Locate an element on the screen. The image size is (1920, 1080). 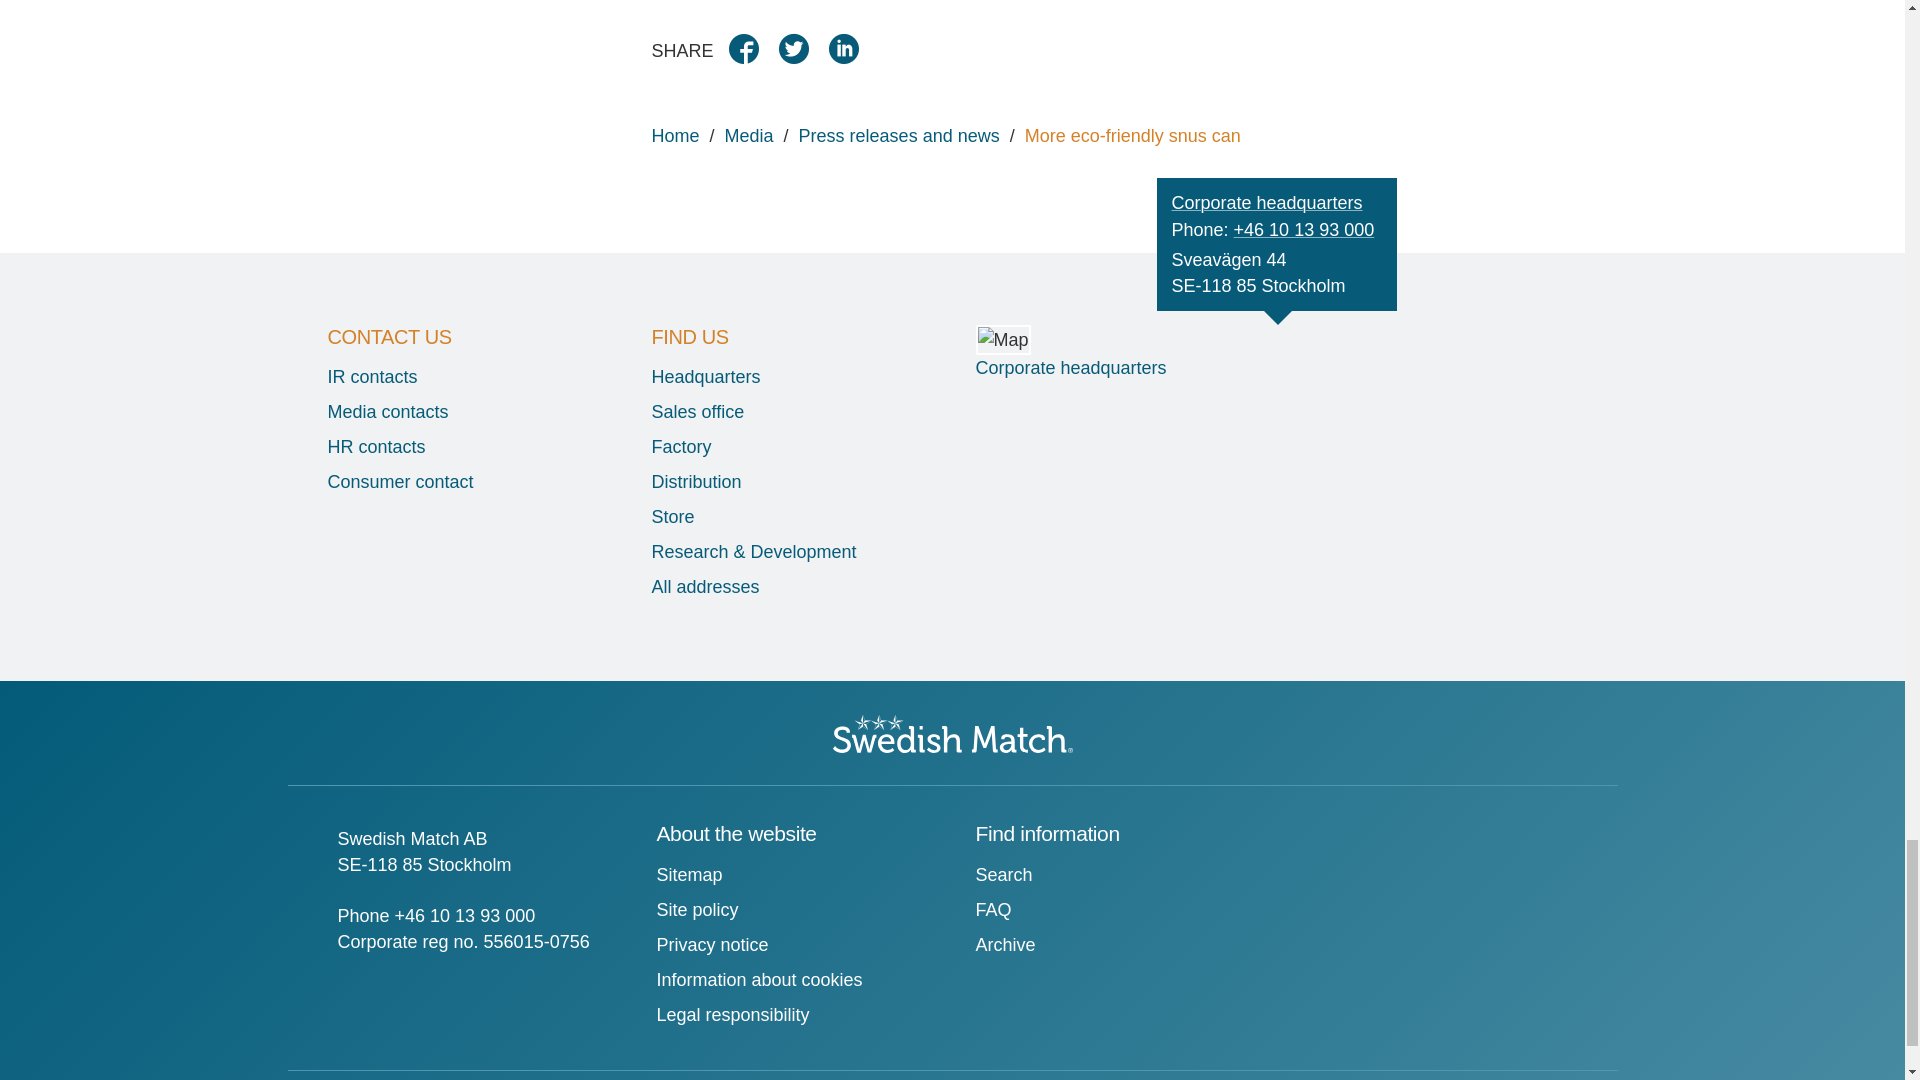
Twitter is located at coordinates (801, 510).